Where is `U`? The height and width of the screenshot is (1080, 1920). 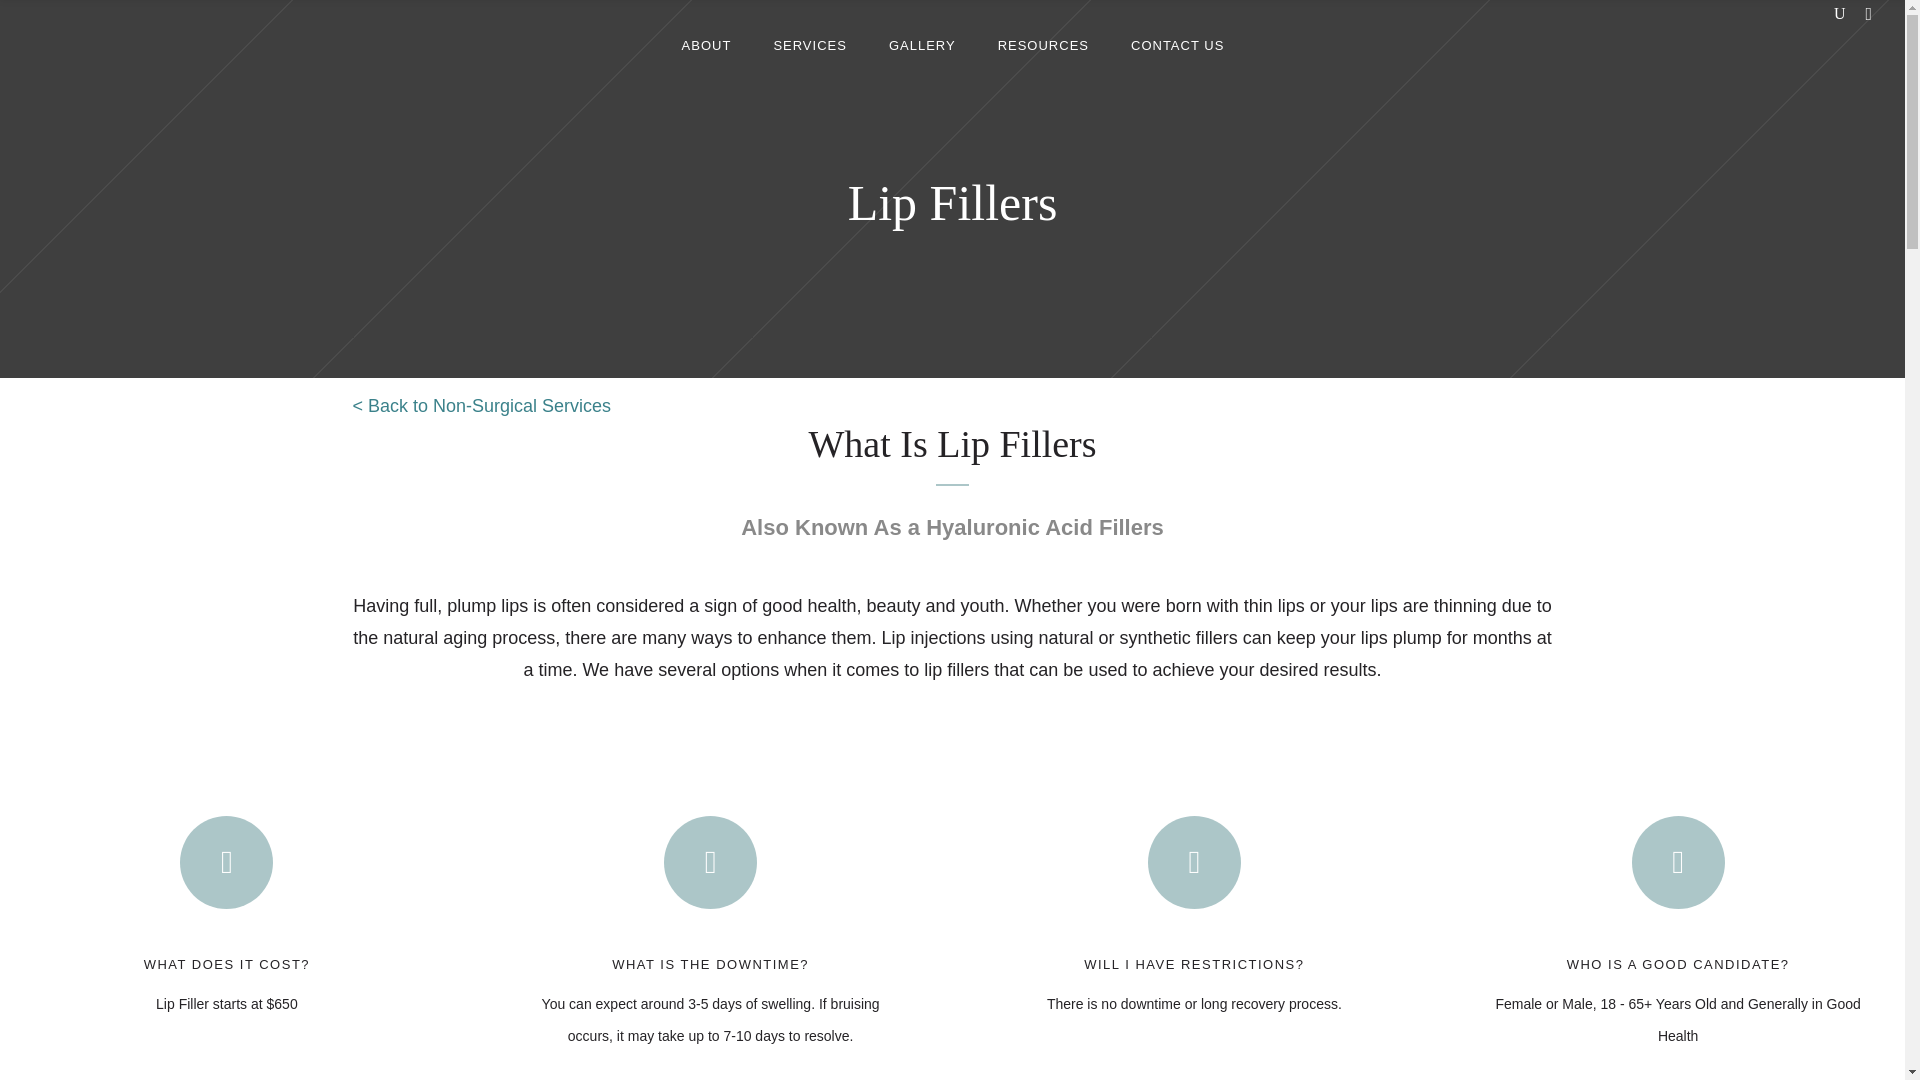
U is located at coordinates (1300, 546).